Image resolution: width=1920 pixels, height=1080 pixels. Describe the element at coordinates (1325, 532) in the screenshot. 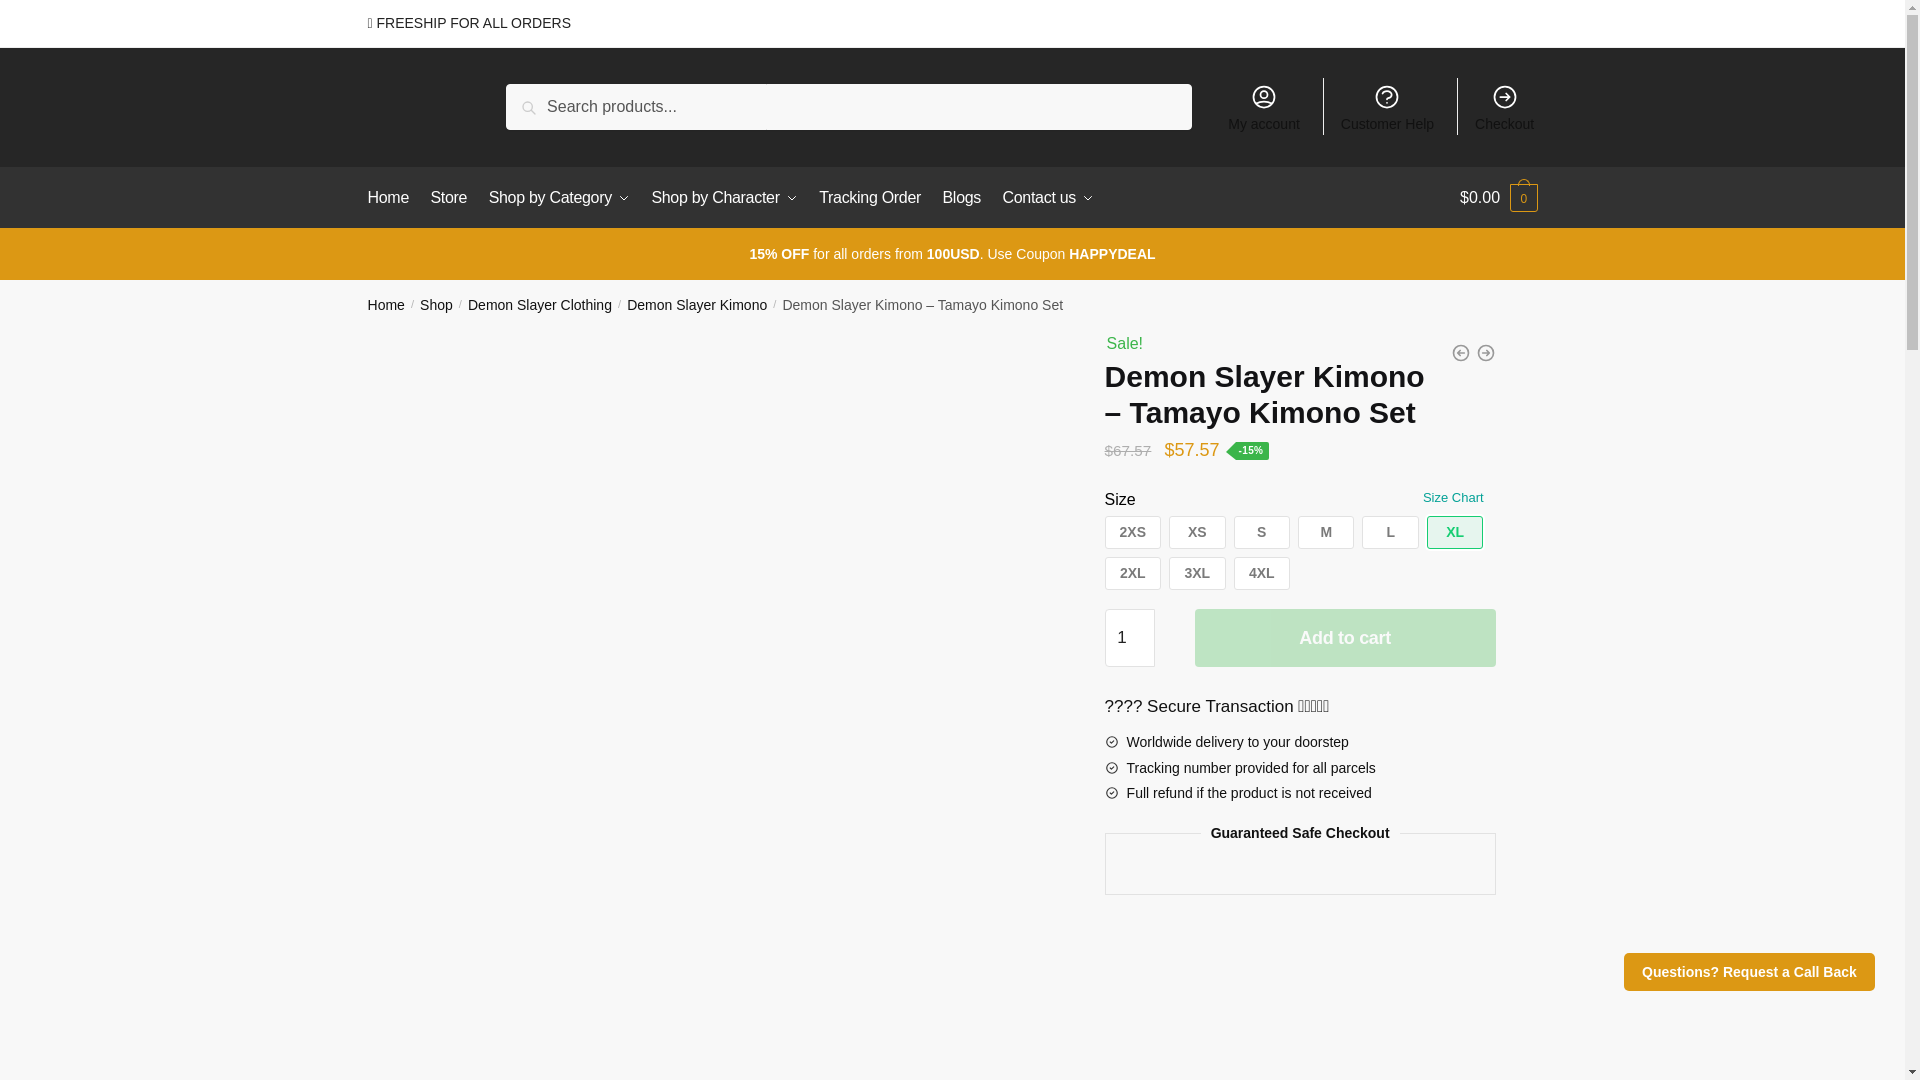

I see `M` at that location.